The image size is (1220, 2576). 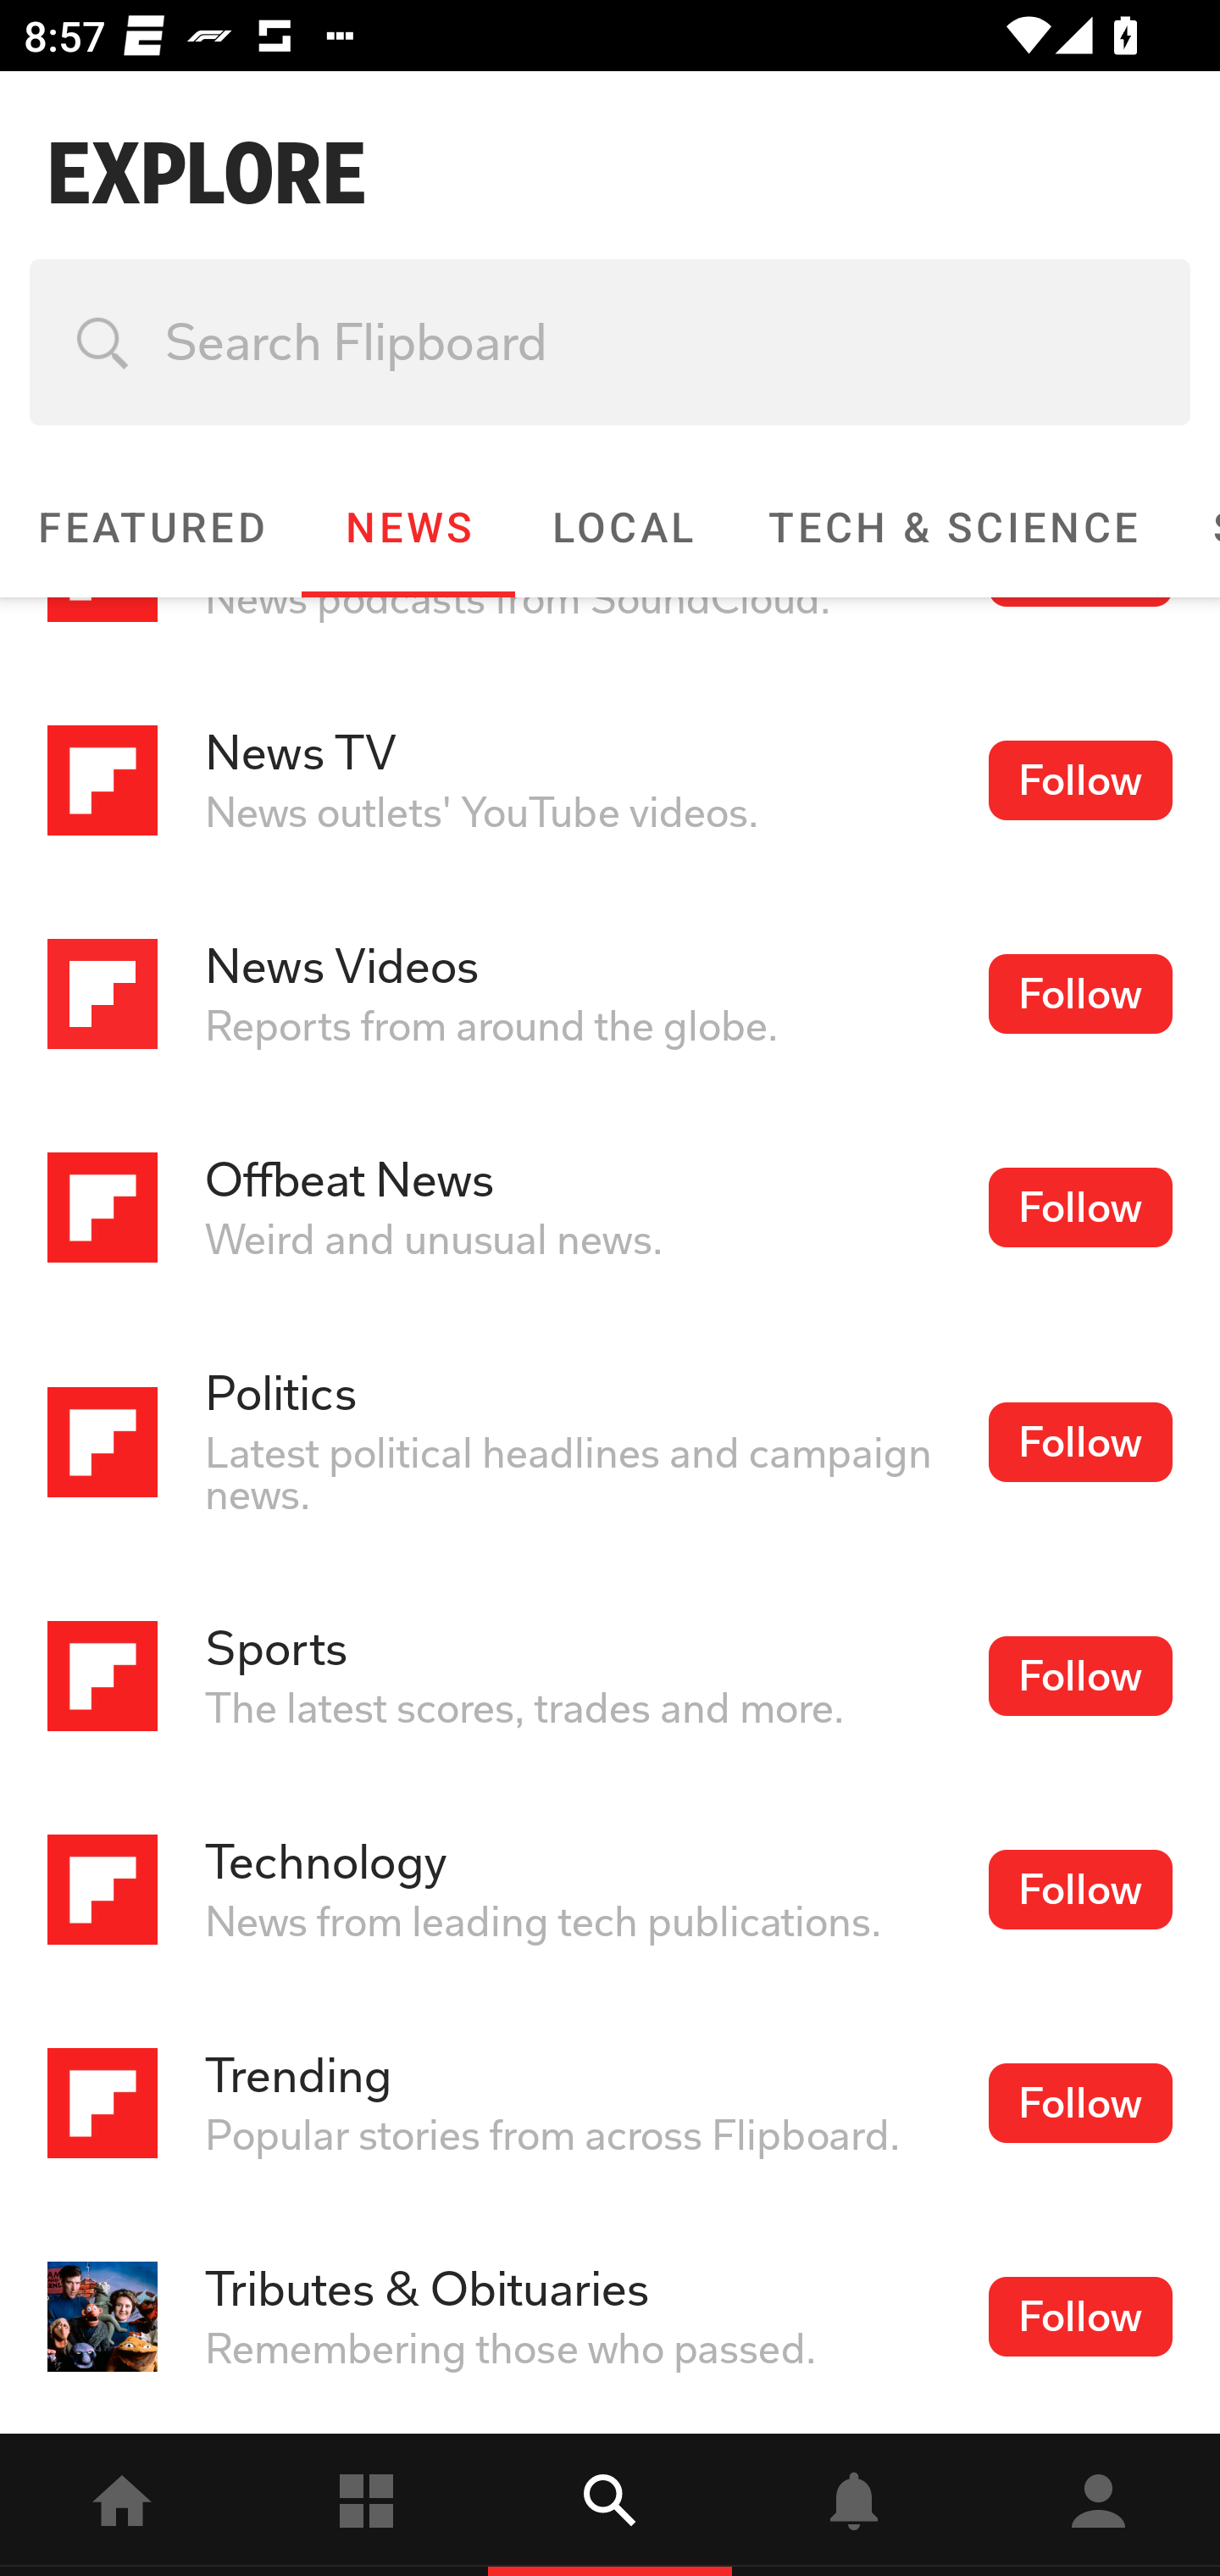 I want to click on News TV News outlets' YouTube videos. Follow, so click(x=610, y=781).